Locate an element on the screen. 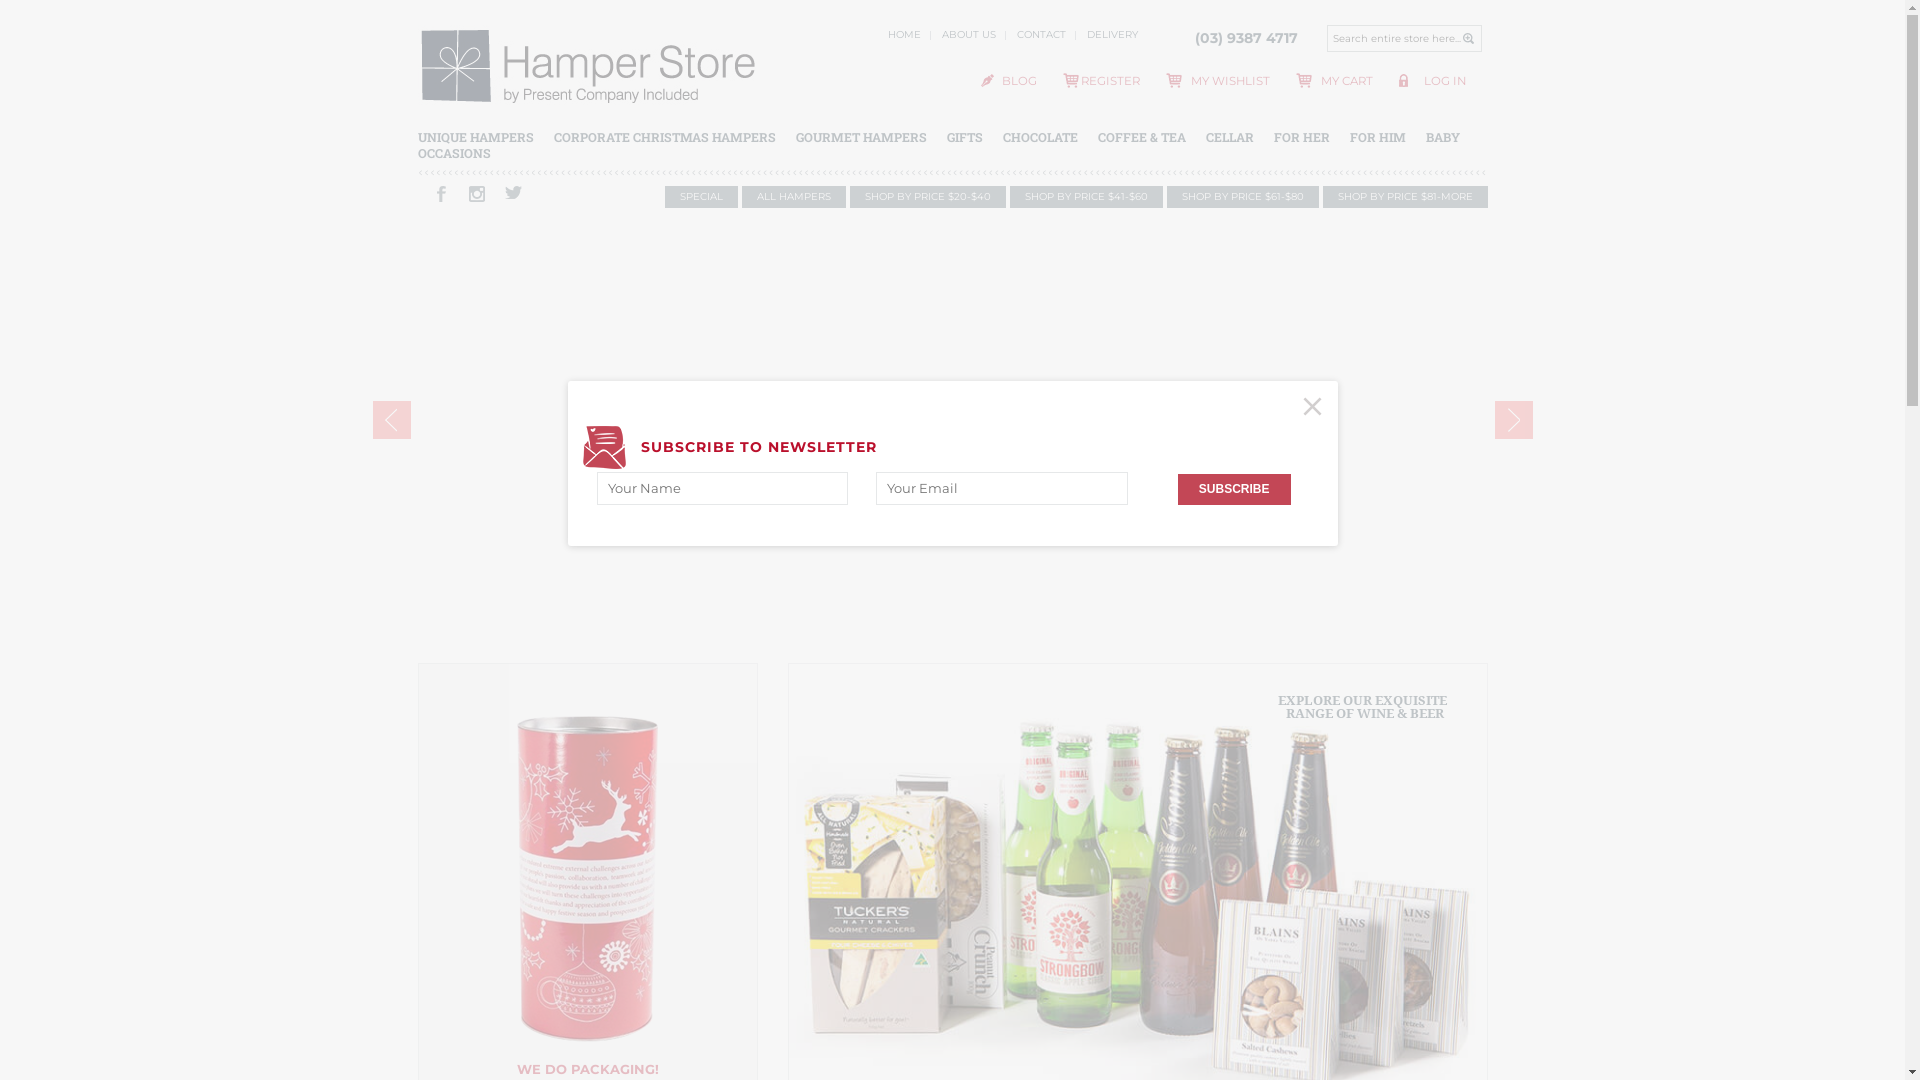 This screenshot has width=1920, height=1080. LOG IN is located at coordinates (1445, 81).